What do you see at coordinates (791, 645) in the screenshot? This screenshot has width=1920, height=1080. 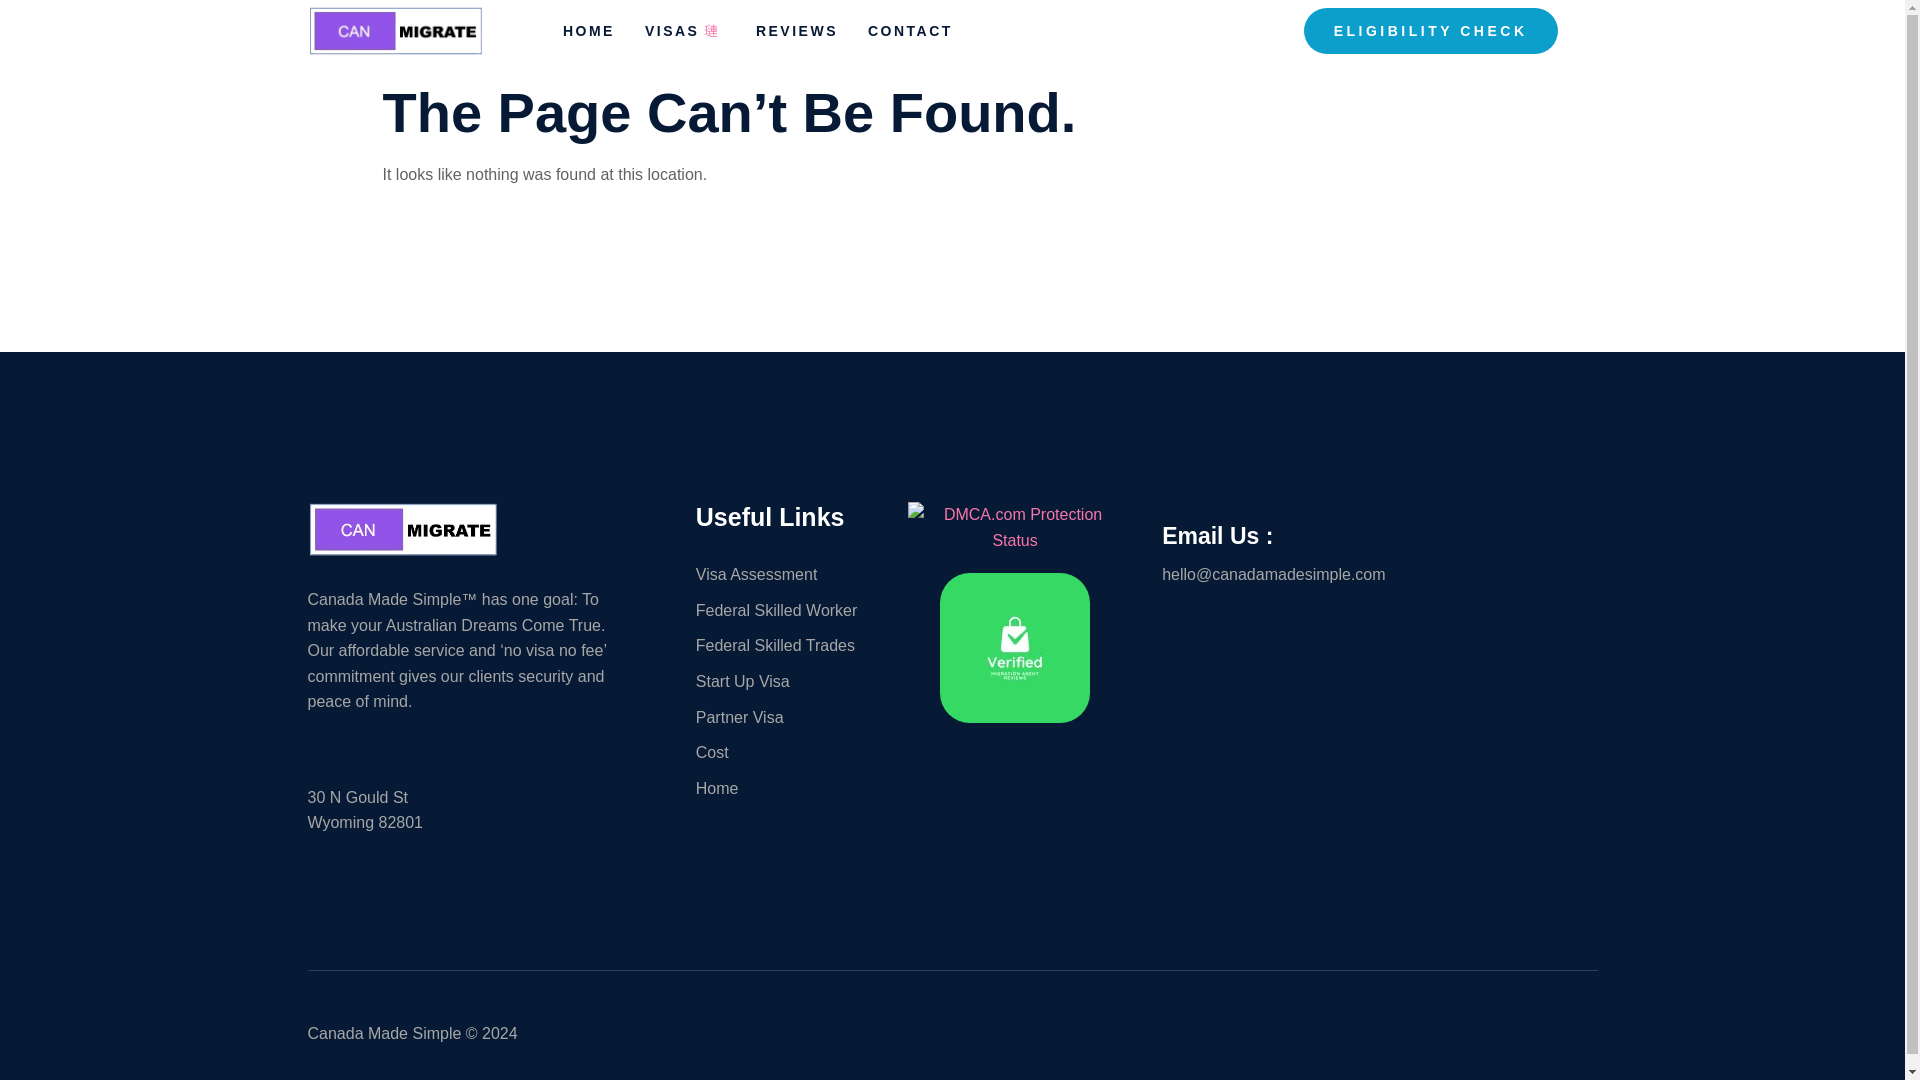 I see `Federal Skilled Trades` at bounding box center [791, 645].